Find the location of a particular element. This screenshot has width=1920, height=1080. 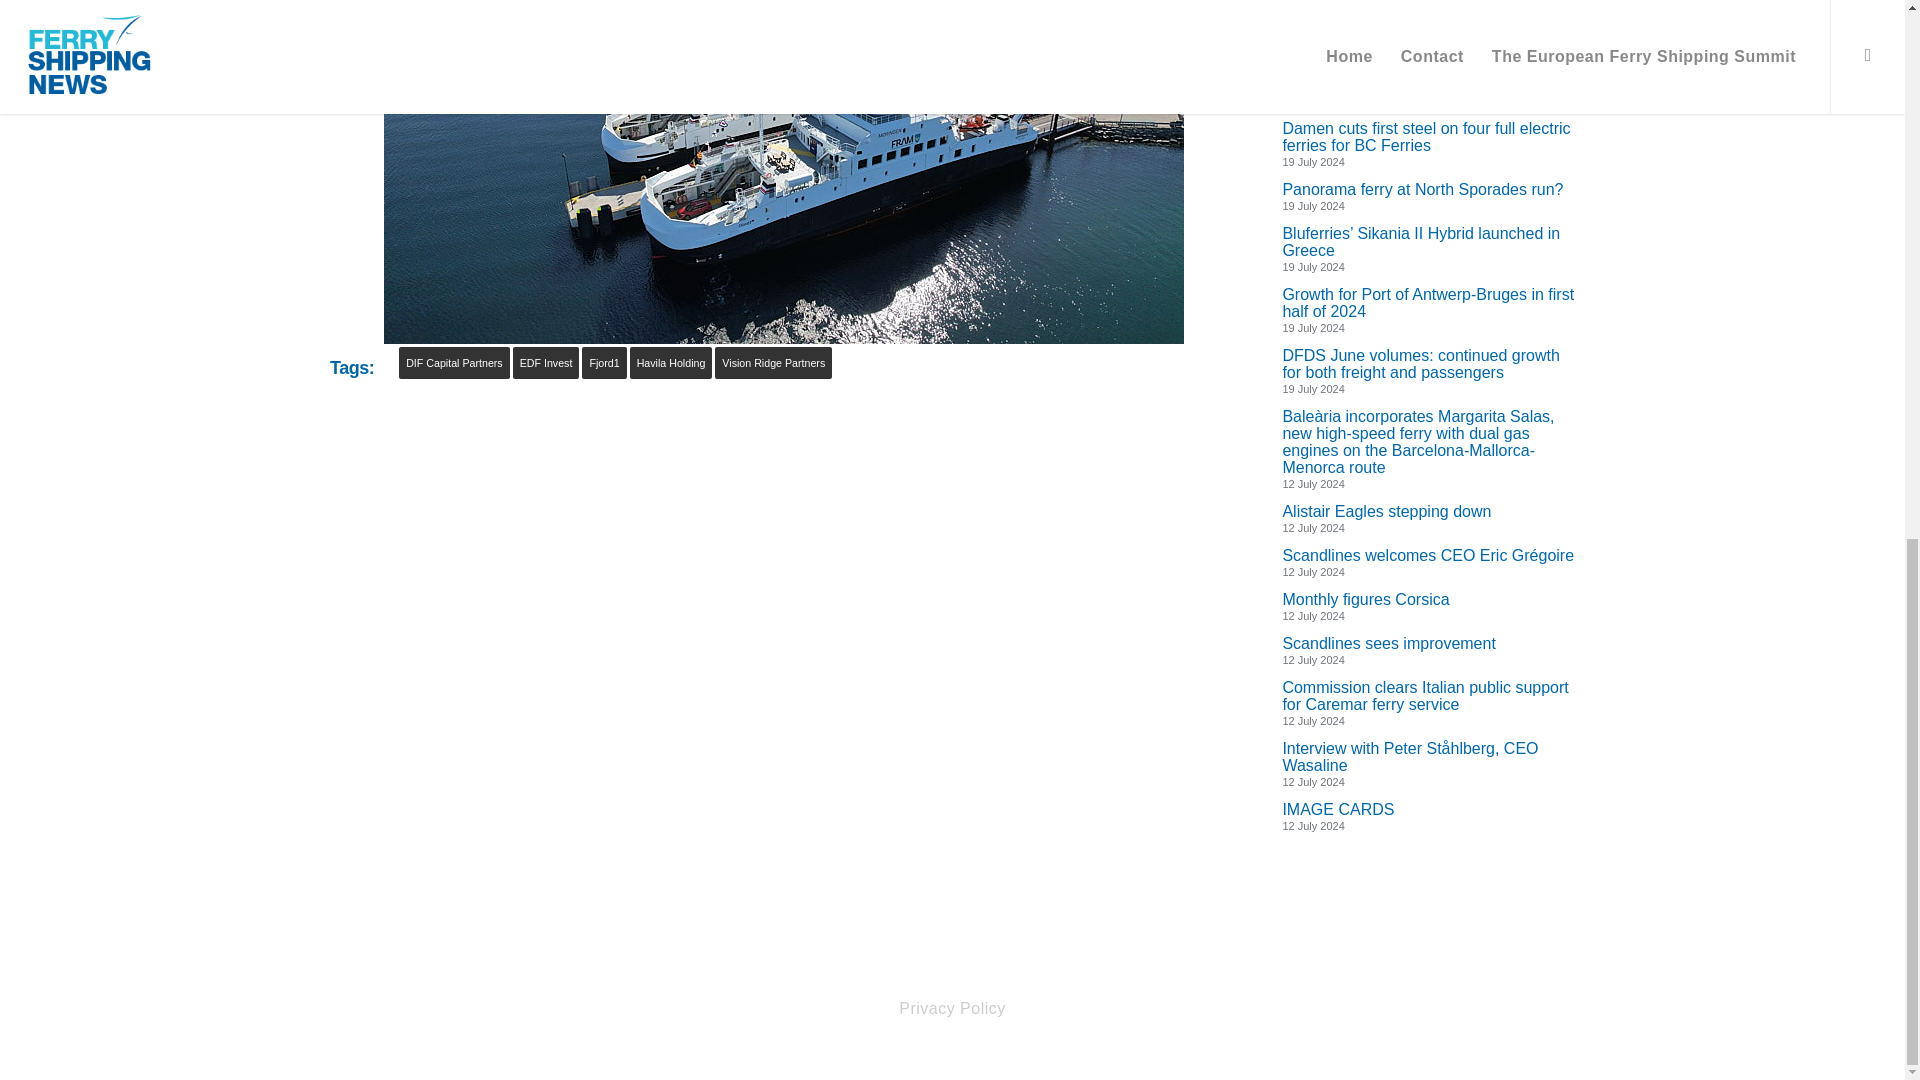

DIF Capital Partners is located at coordinates (454, 362).